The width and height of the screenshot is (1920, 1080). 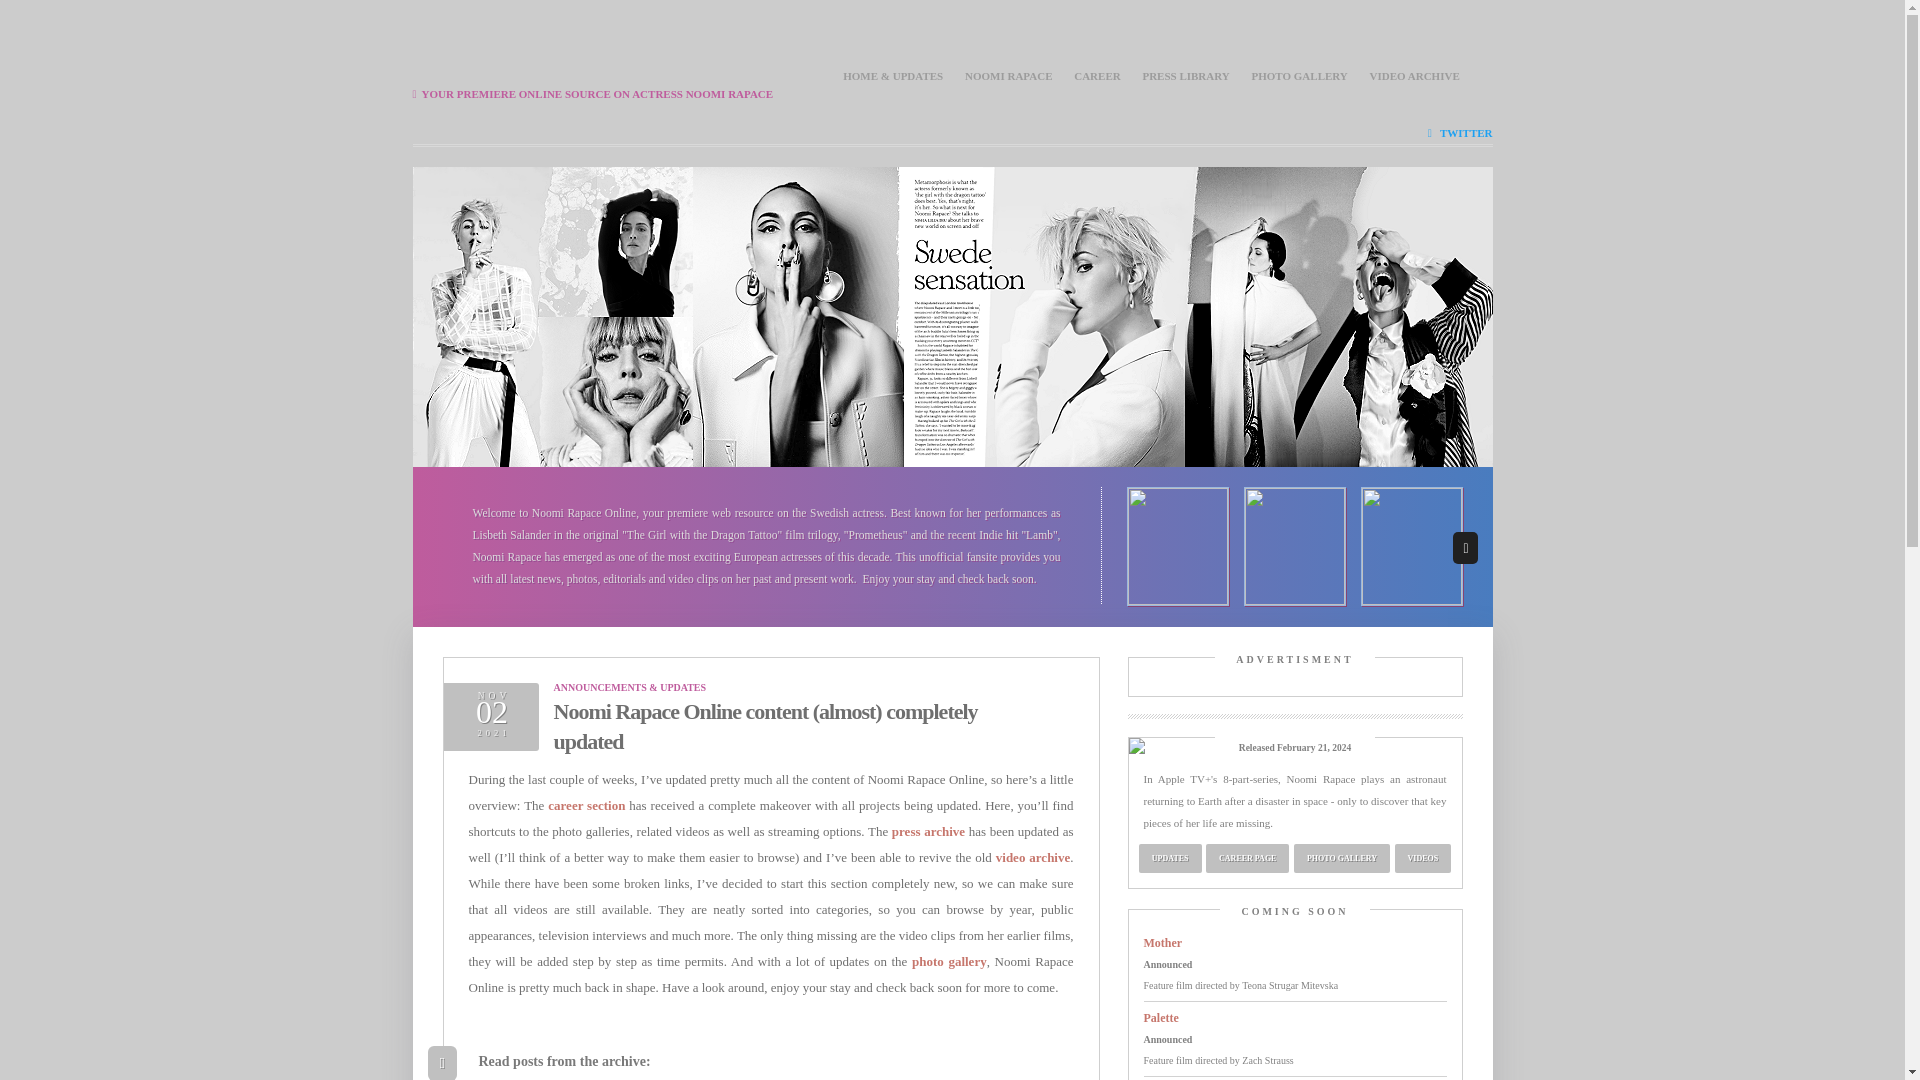 What do you see at coordinates (586, 806) in the screenshot?
I see `career section` at bounding box center [586, 806].